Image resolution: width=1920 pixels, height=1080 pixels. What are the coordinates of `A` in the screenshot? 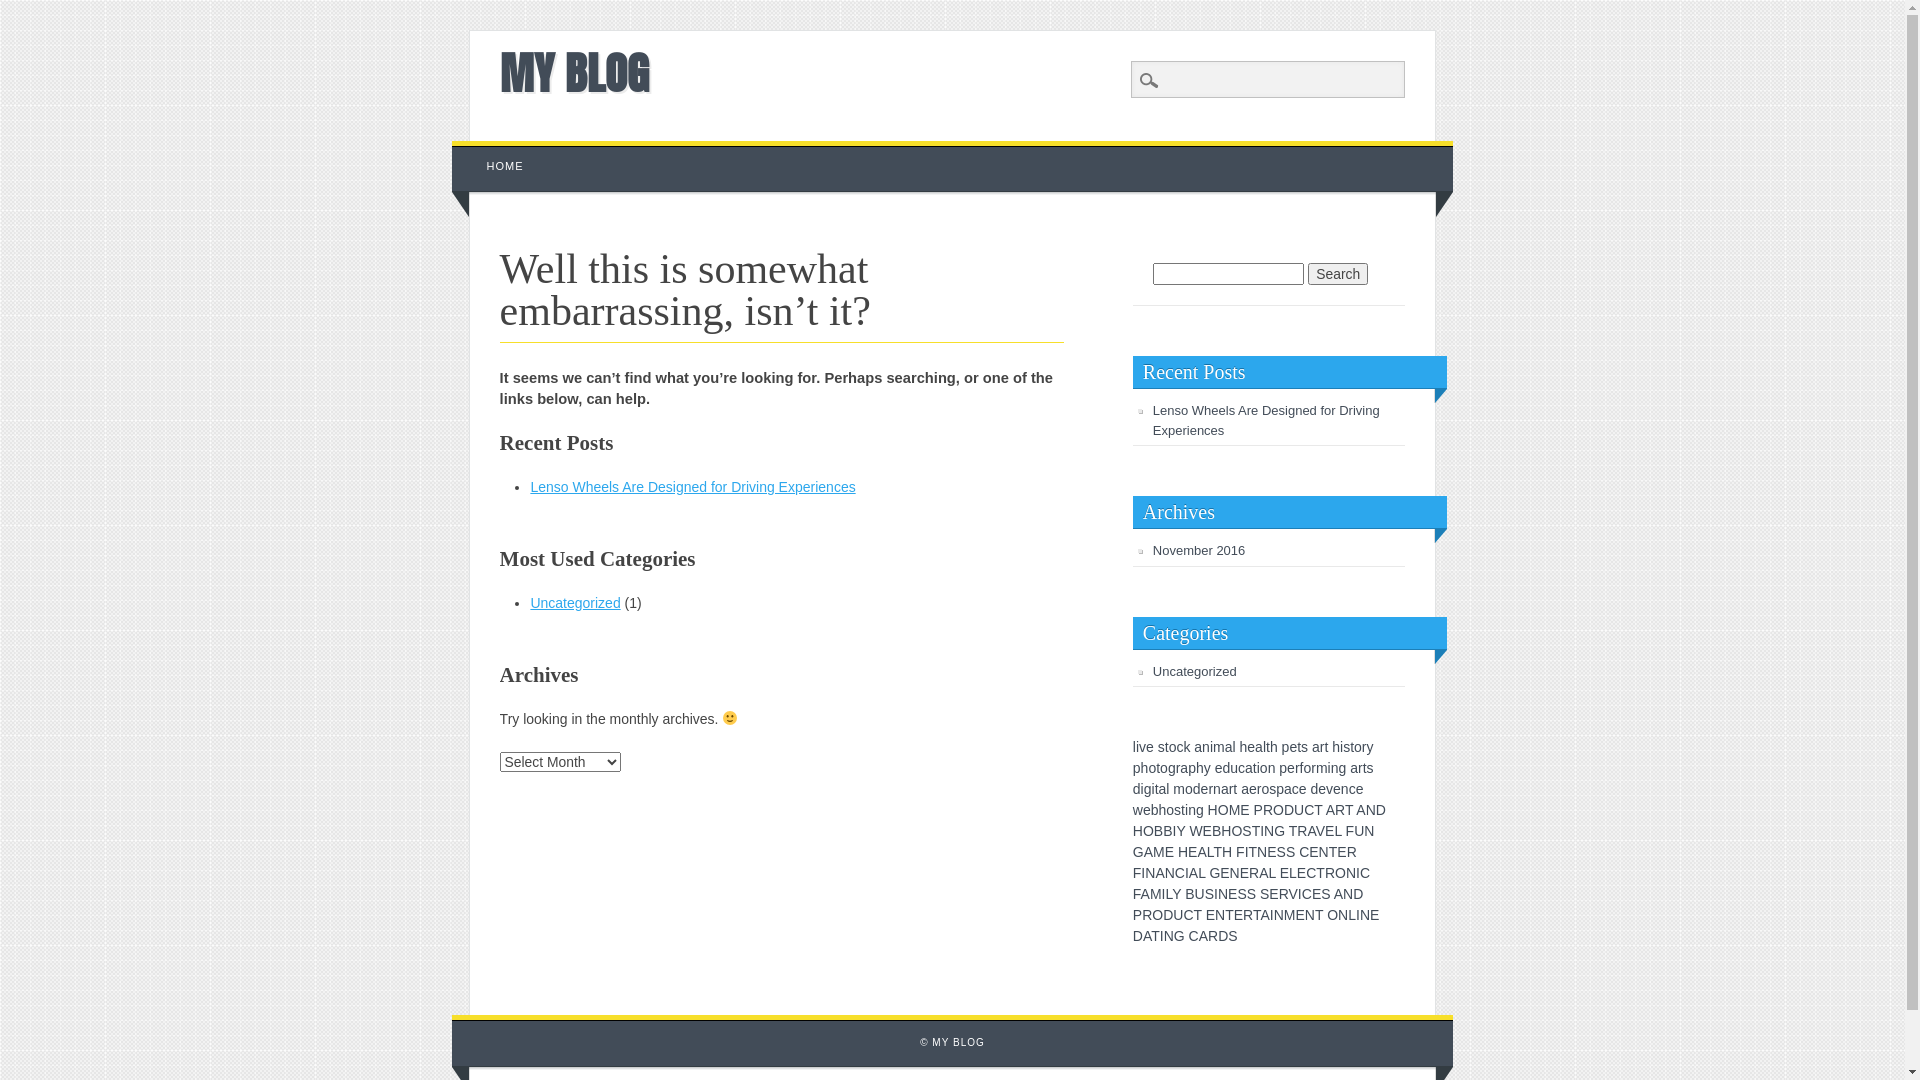 It's located at (1264, 915).